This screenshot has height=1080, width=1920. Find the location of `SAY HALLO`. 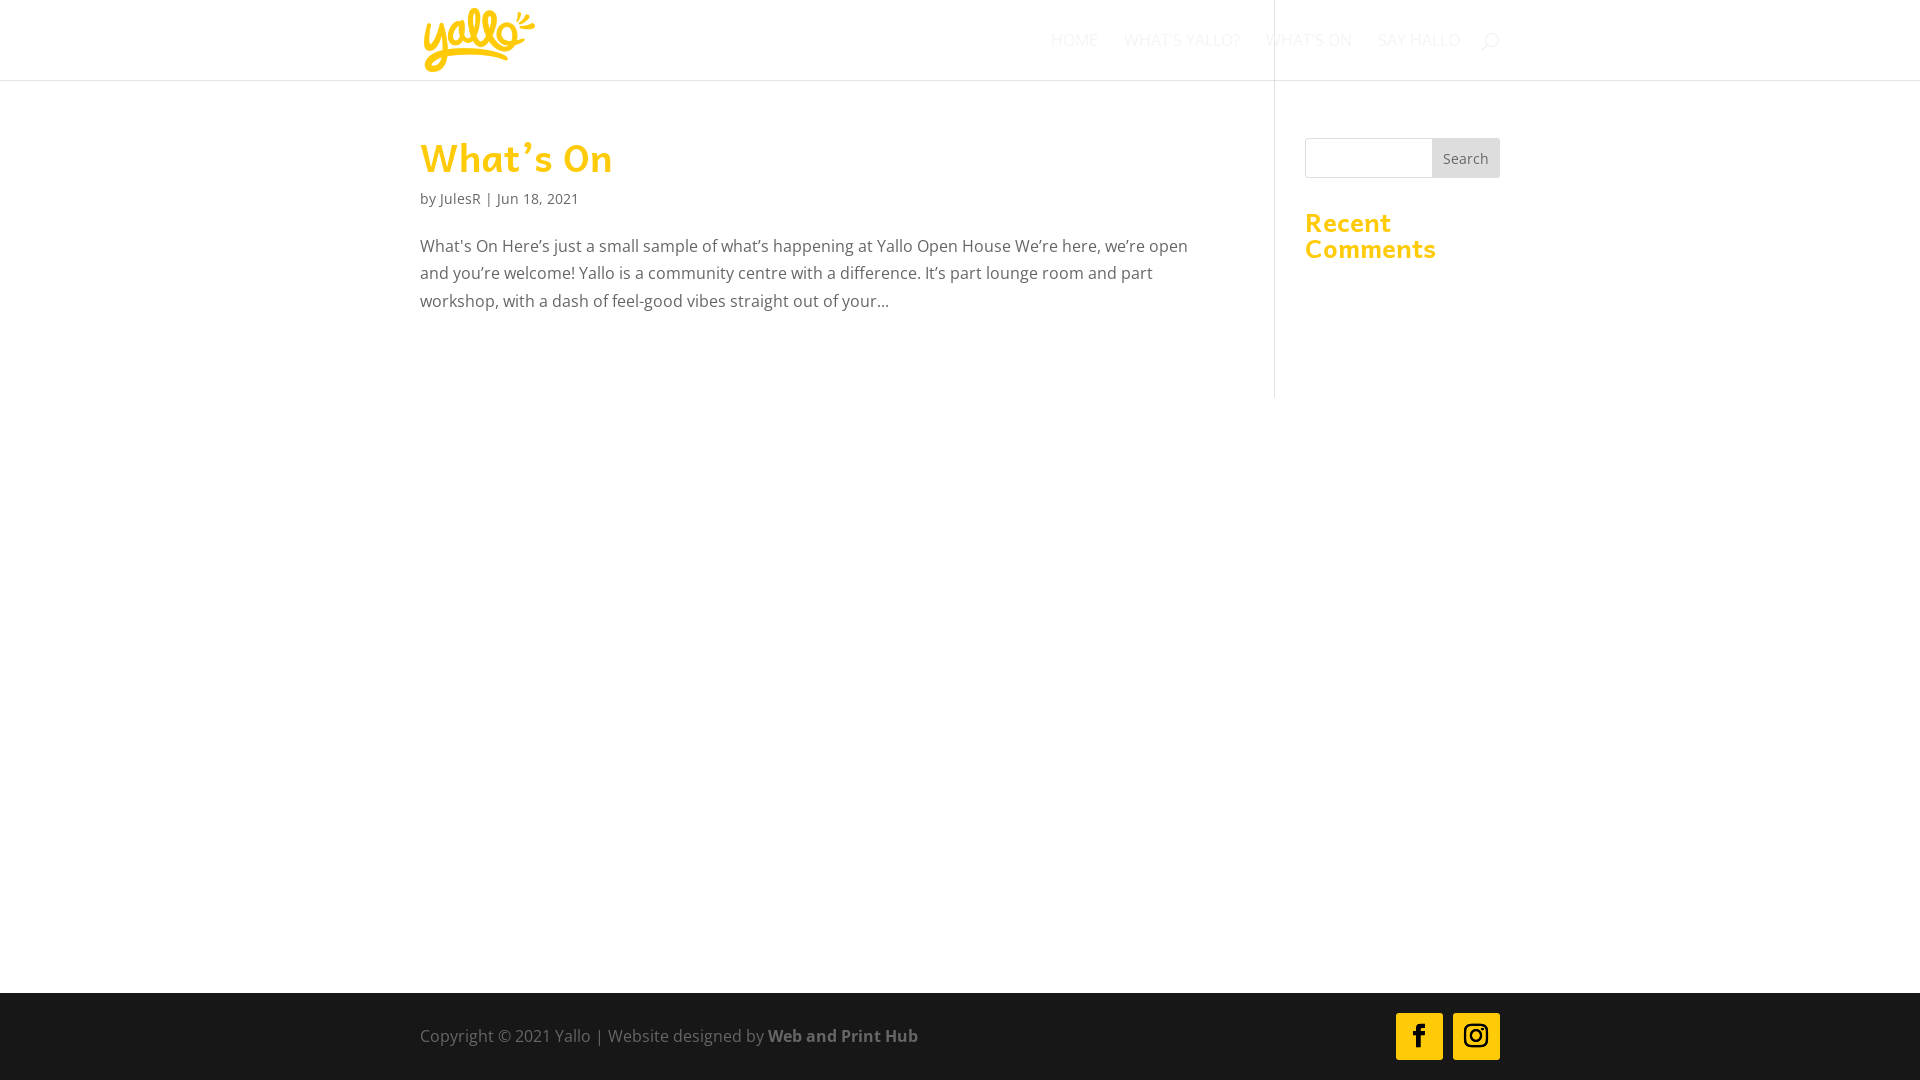

SAY HALLO is located at coordinates (1419, 56).